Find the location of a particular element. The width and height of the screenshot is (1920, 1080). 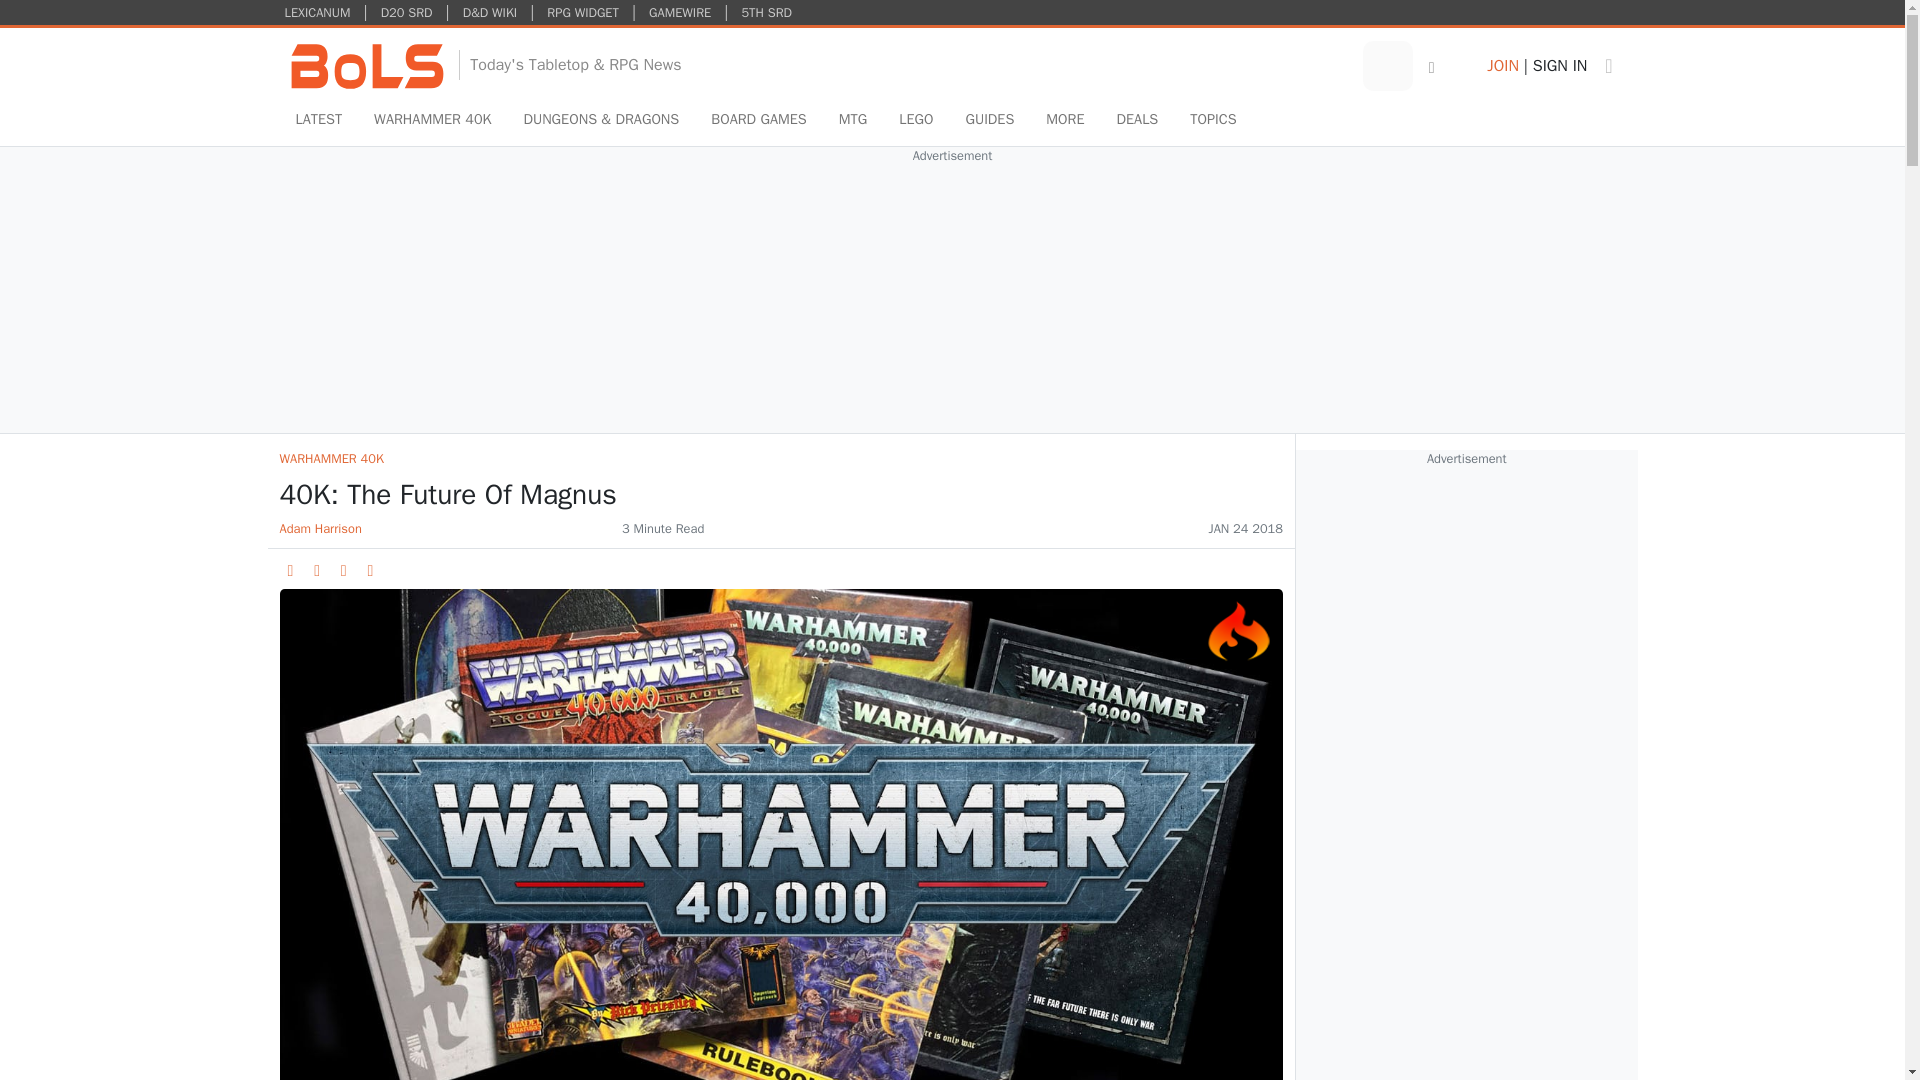

LEGO is located at coordinates (916, 120).